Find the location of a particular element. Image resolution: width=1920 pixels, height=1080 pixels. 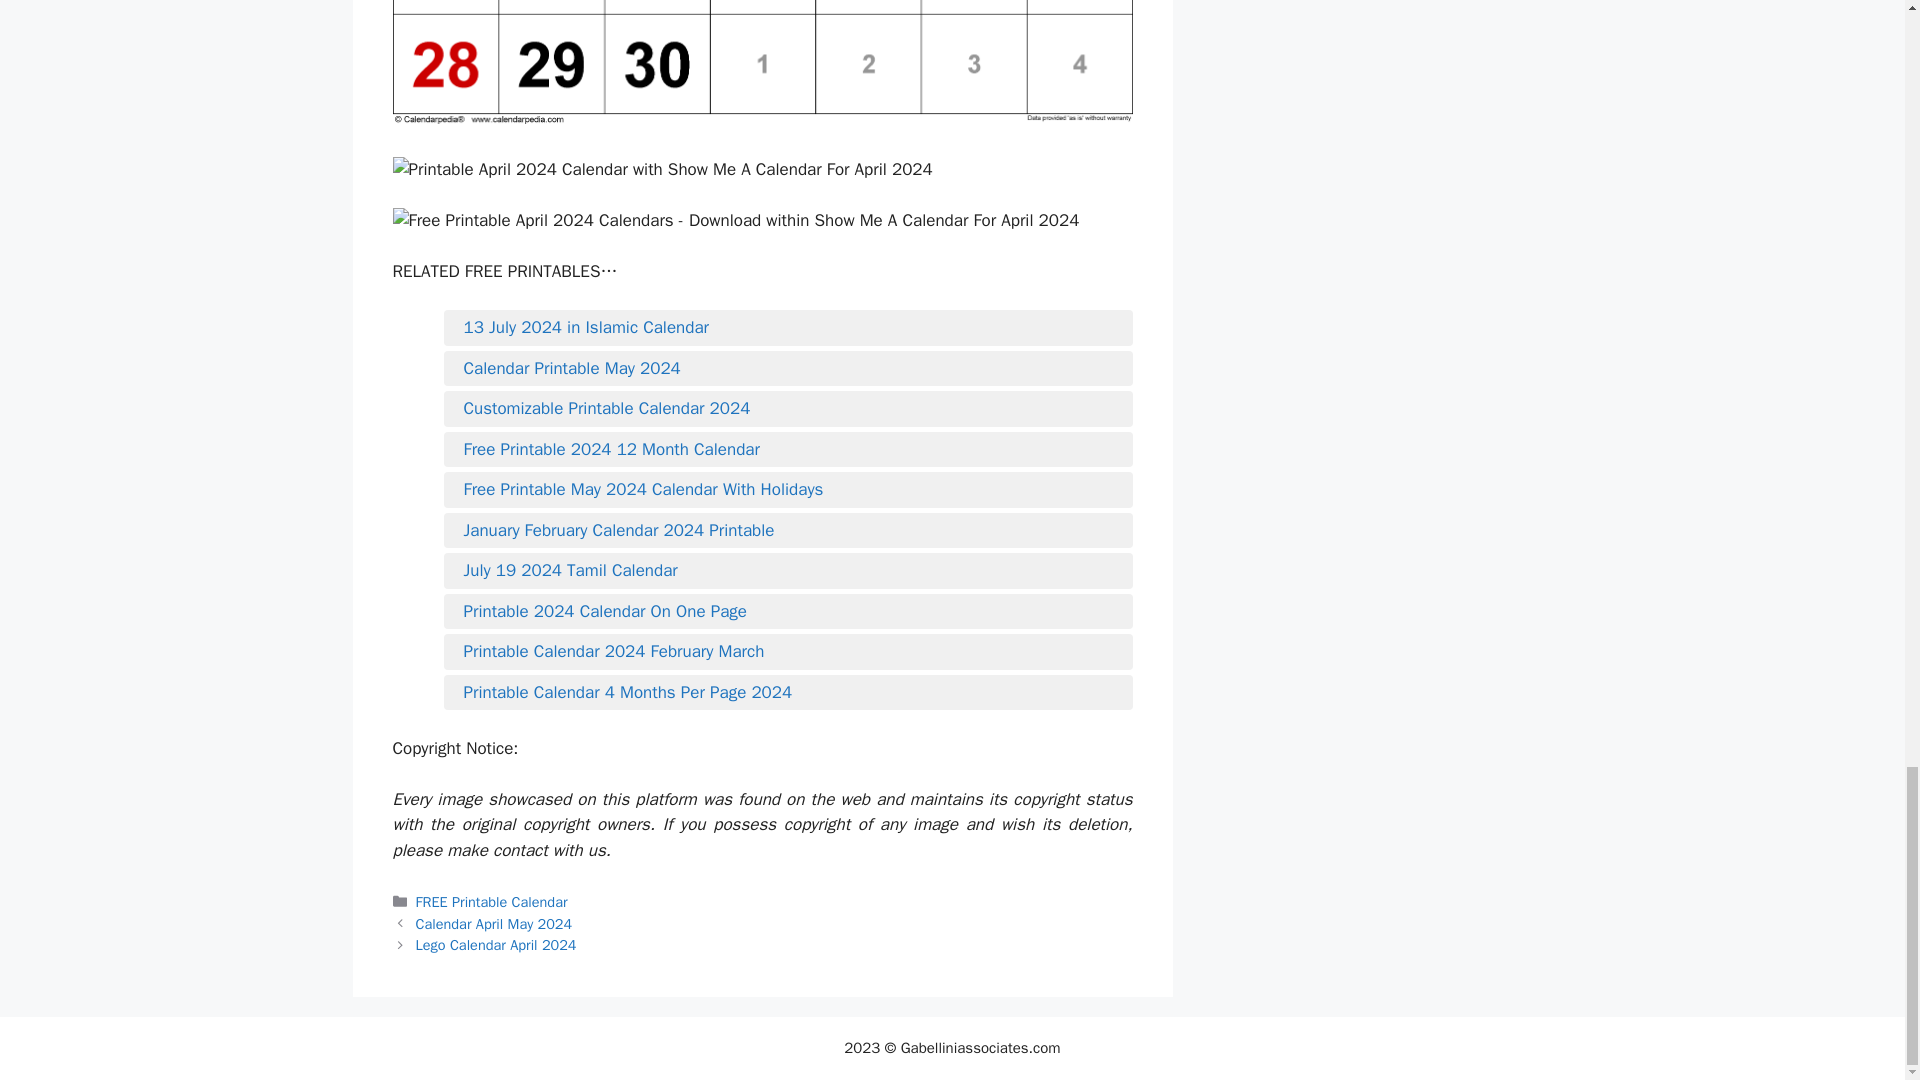

FREE Printable Calendar is located at coordinates (492, 902).